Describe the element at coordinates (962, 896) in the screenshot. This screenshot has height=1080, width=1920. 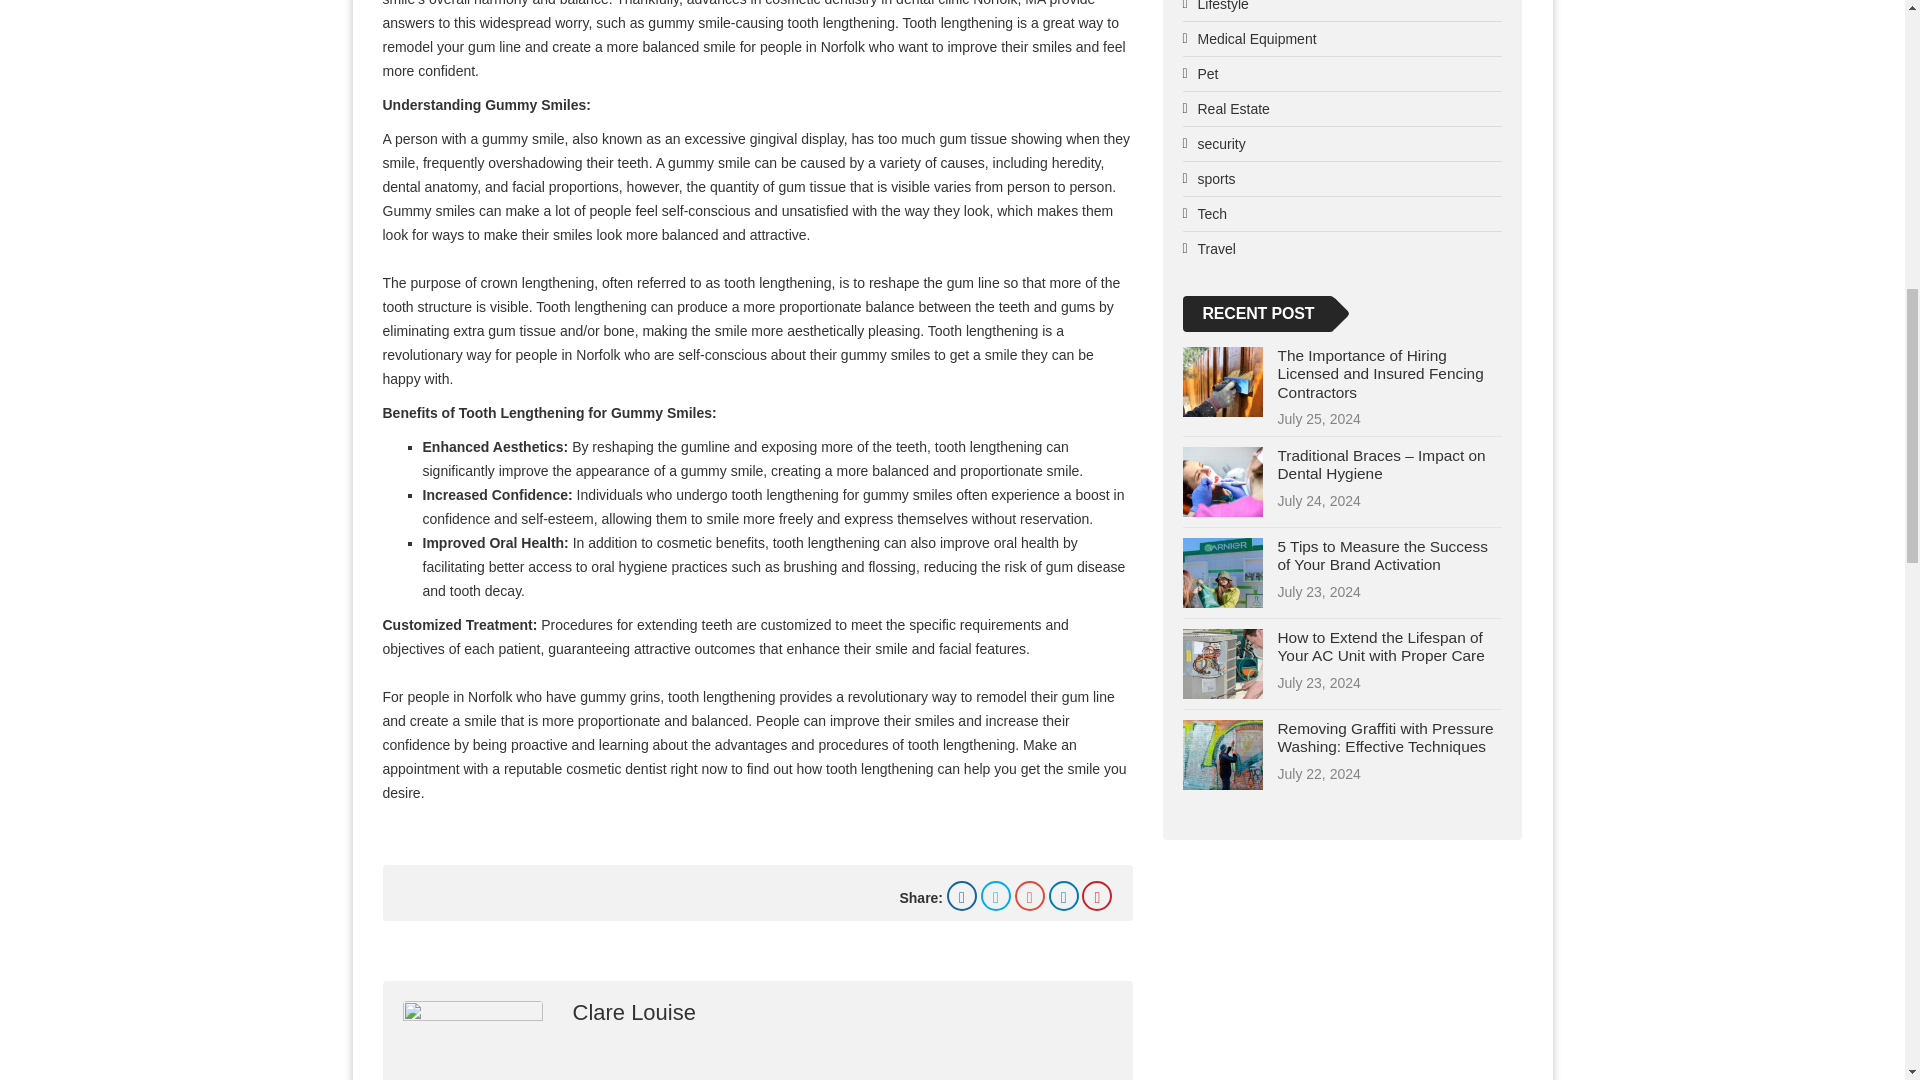
I see `Facebook` at that location.